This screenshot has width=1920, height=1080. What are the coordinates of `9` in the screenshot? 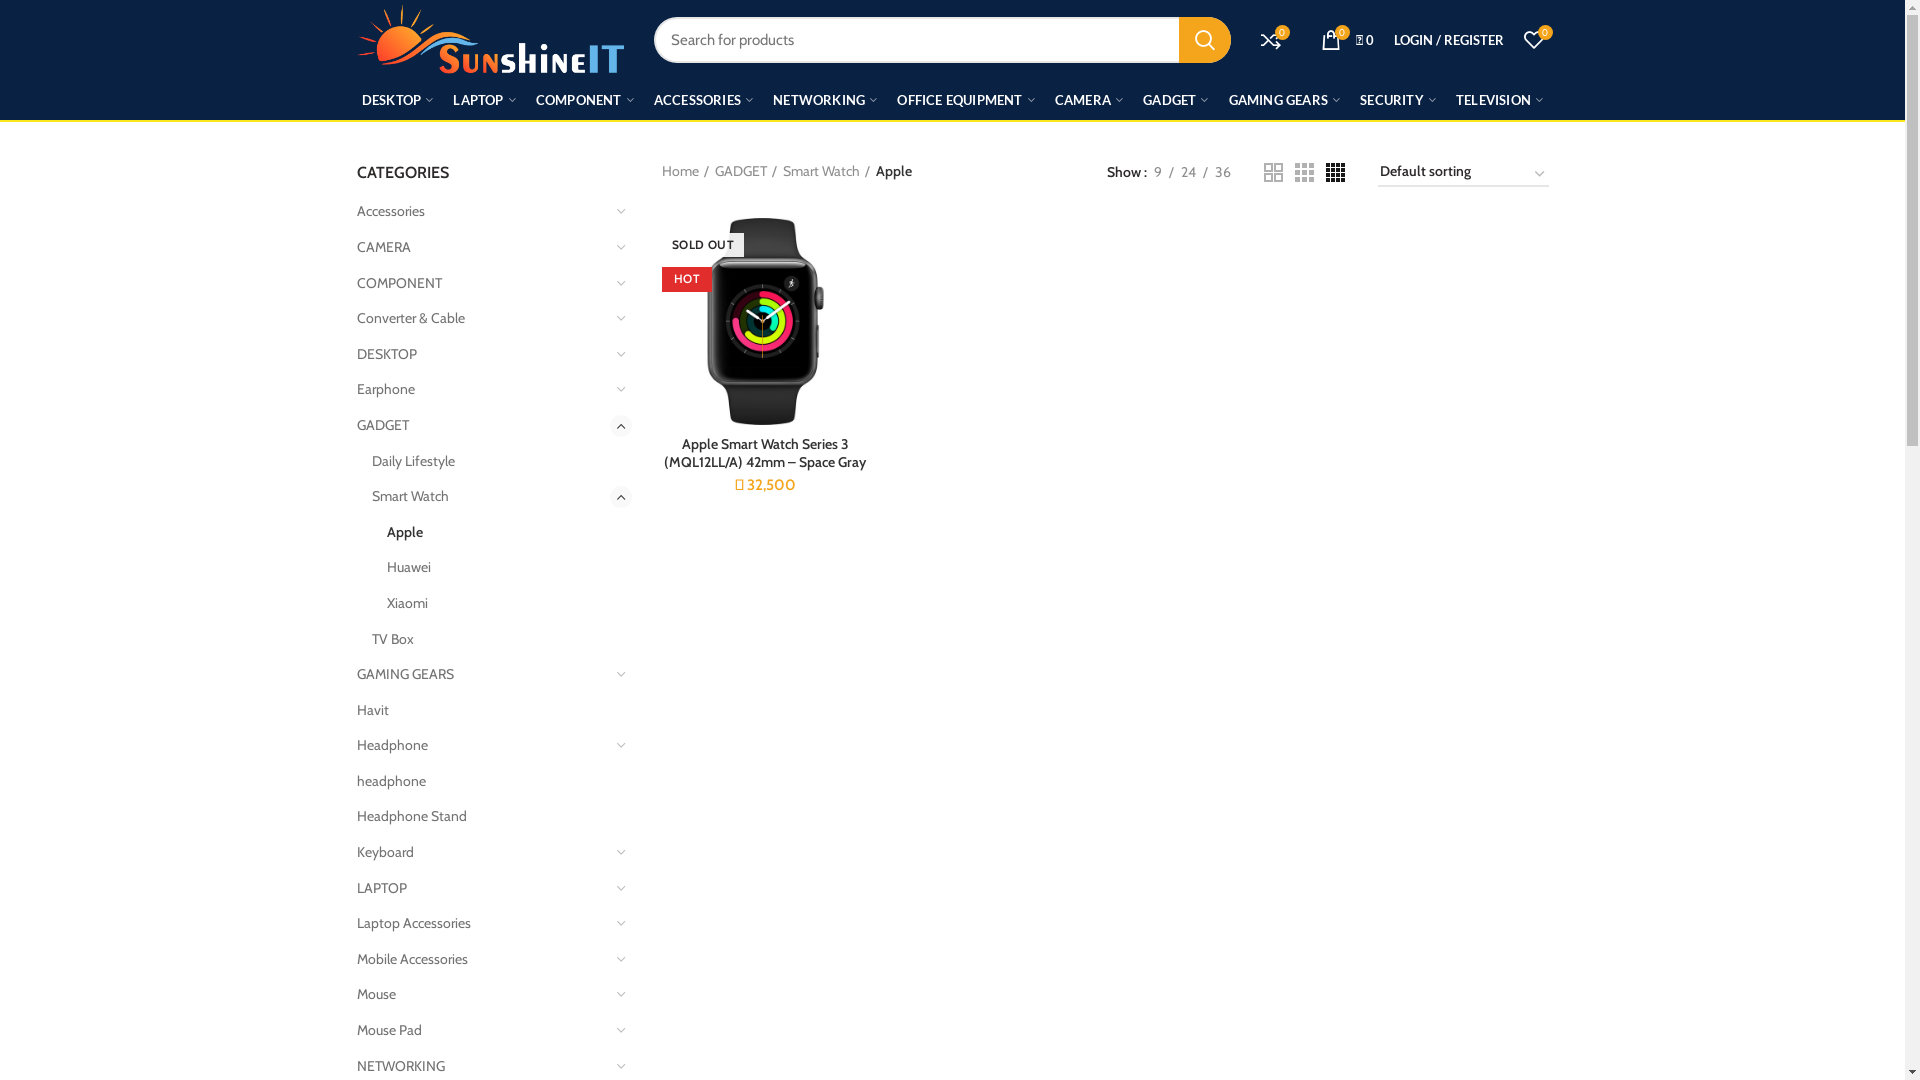 It's located at (1157, 172).